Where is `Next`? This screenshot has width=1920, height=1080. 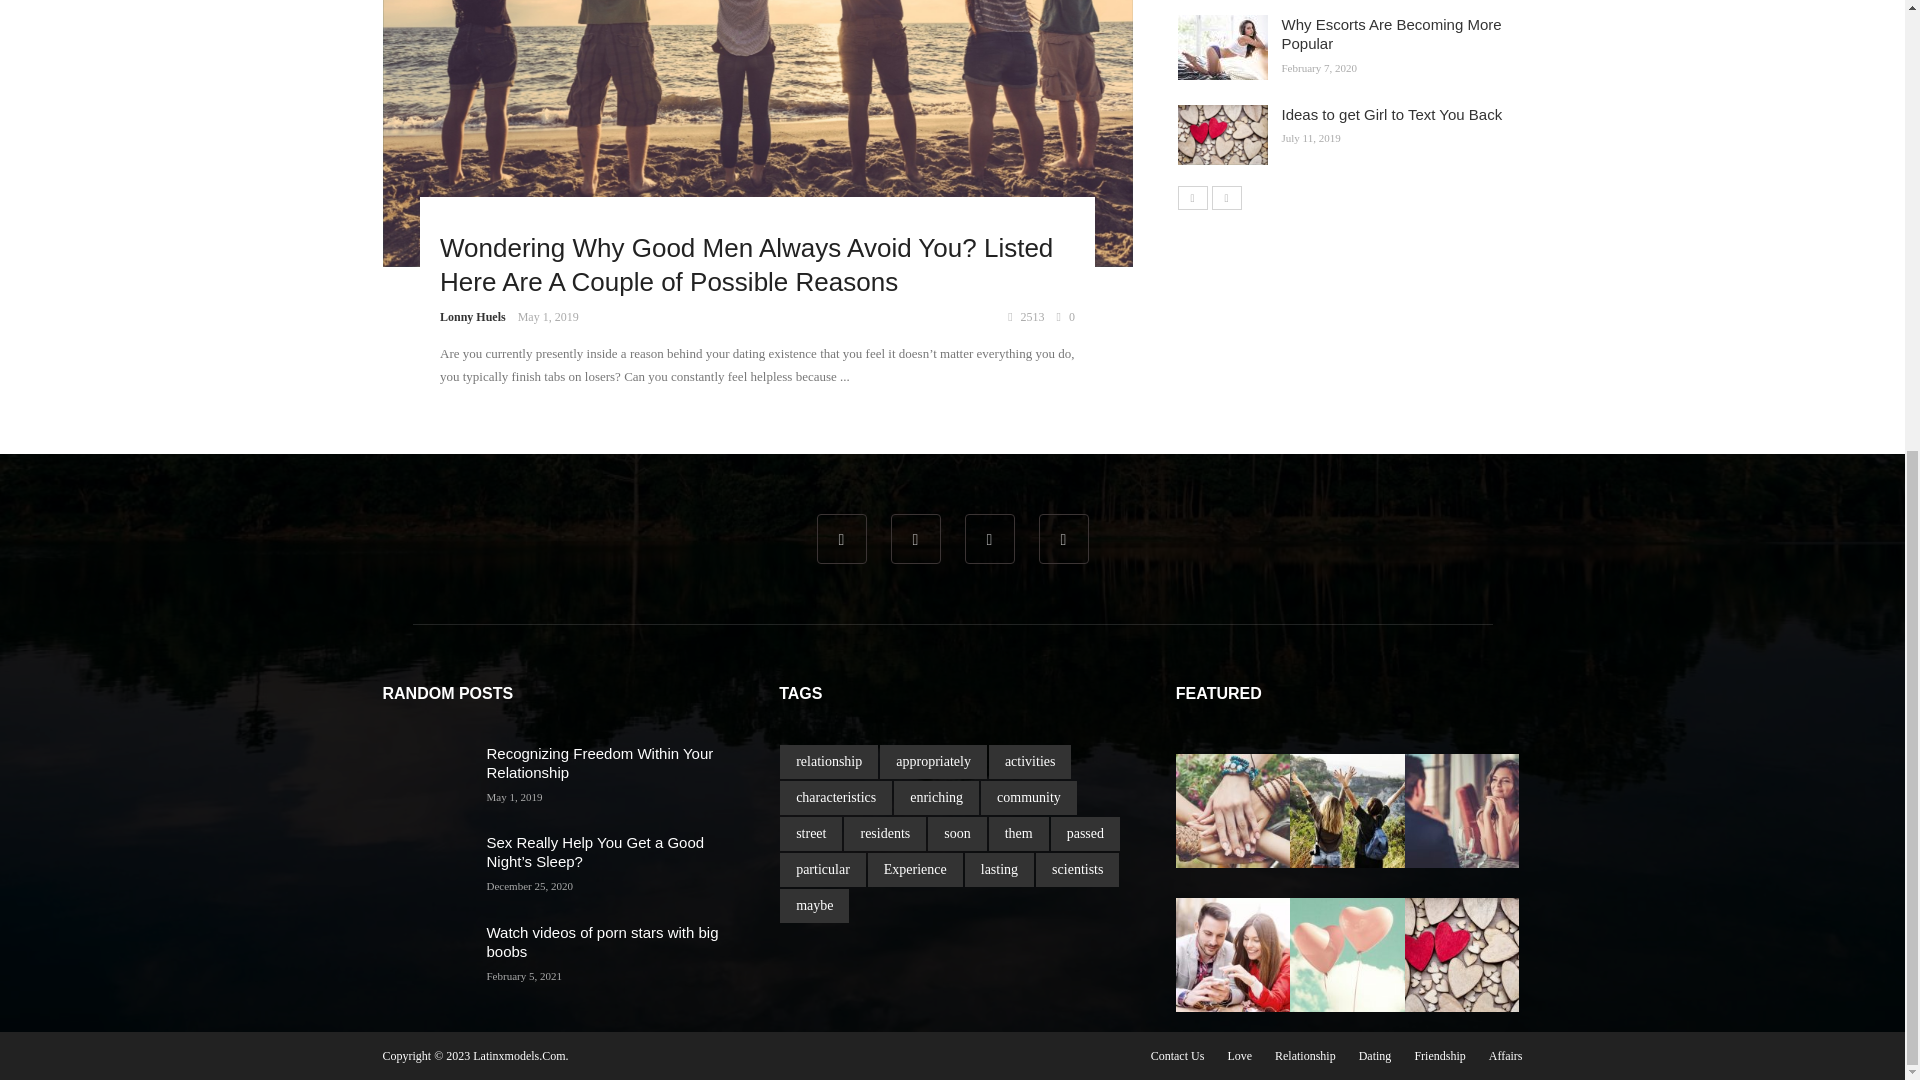
Next is located at coordinates (1226, 197).